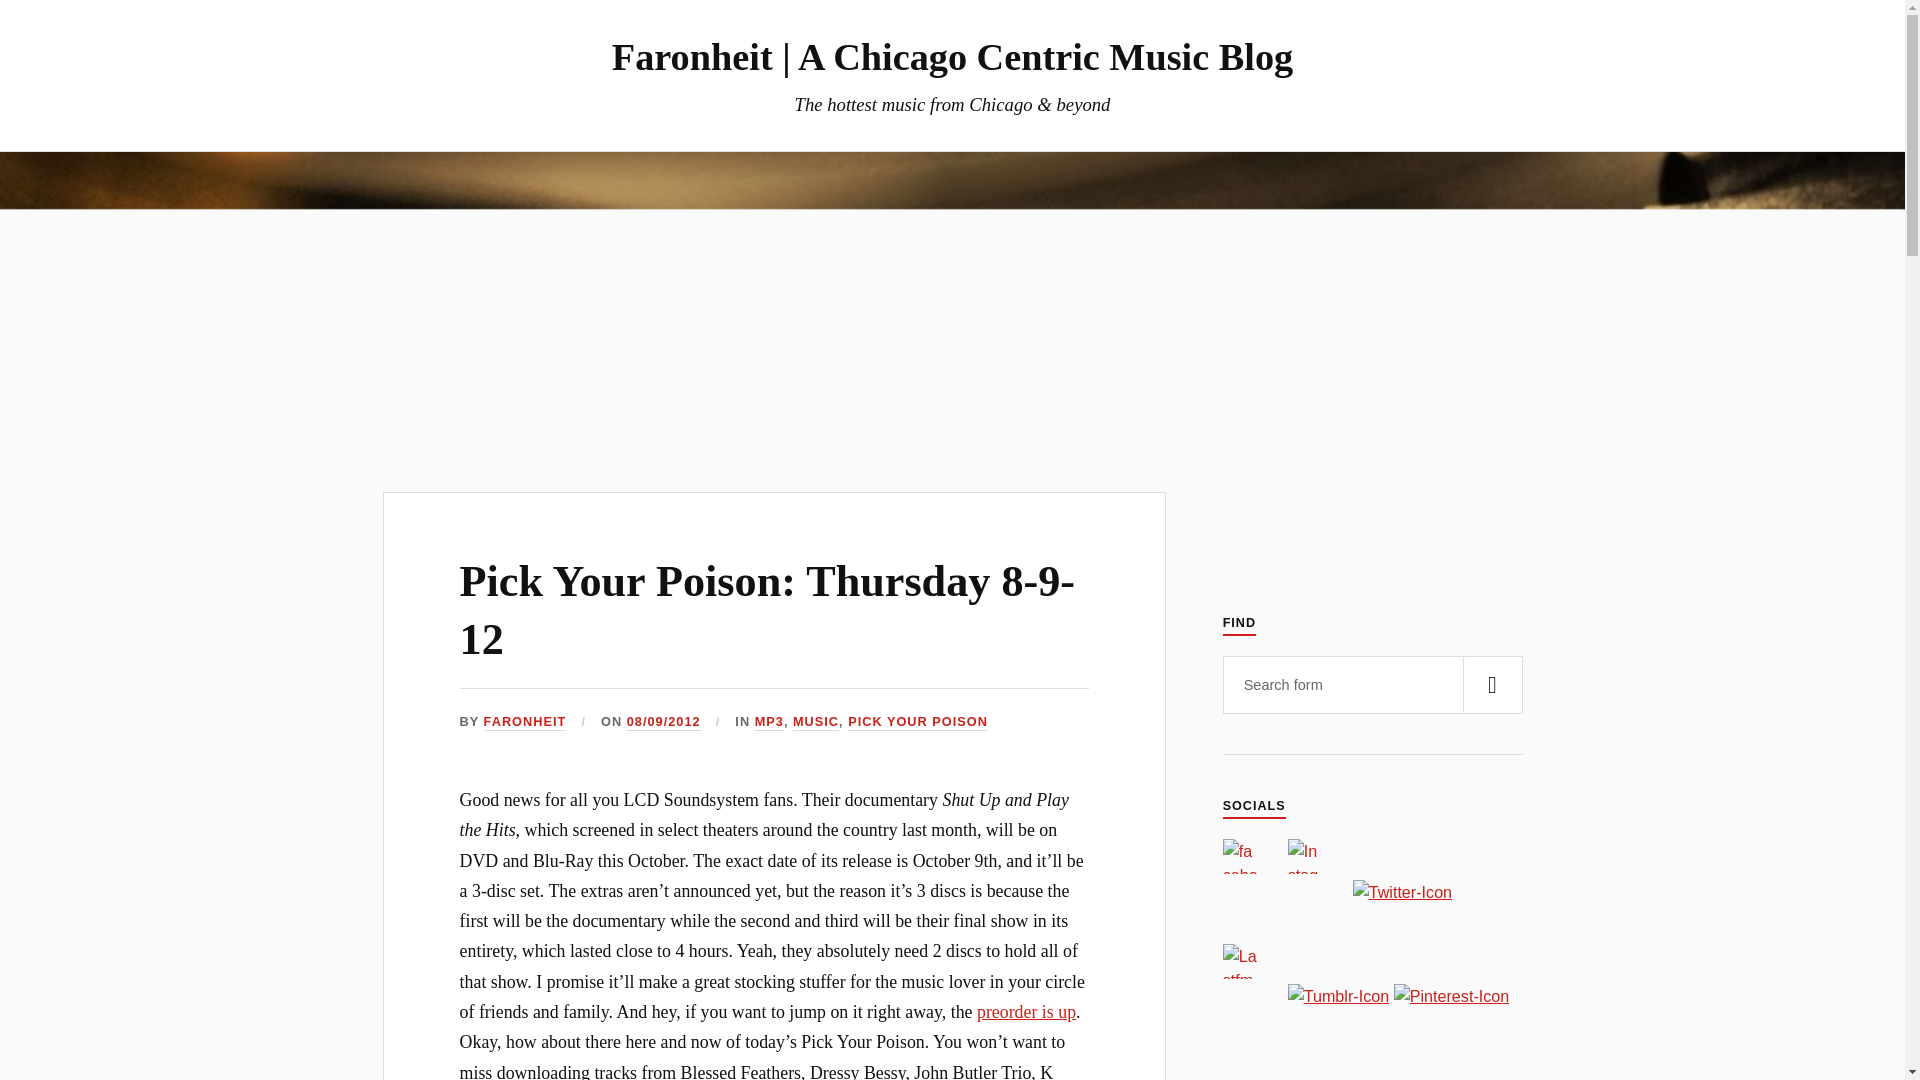 This screenshot has height=1080, width=1920. Describe the element at coordinates (816, 722) in the screenshot. I see `MUSIC` at that location.